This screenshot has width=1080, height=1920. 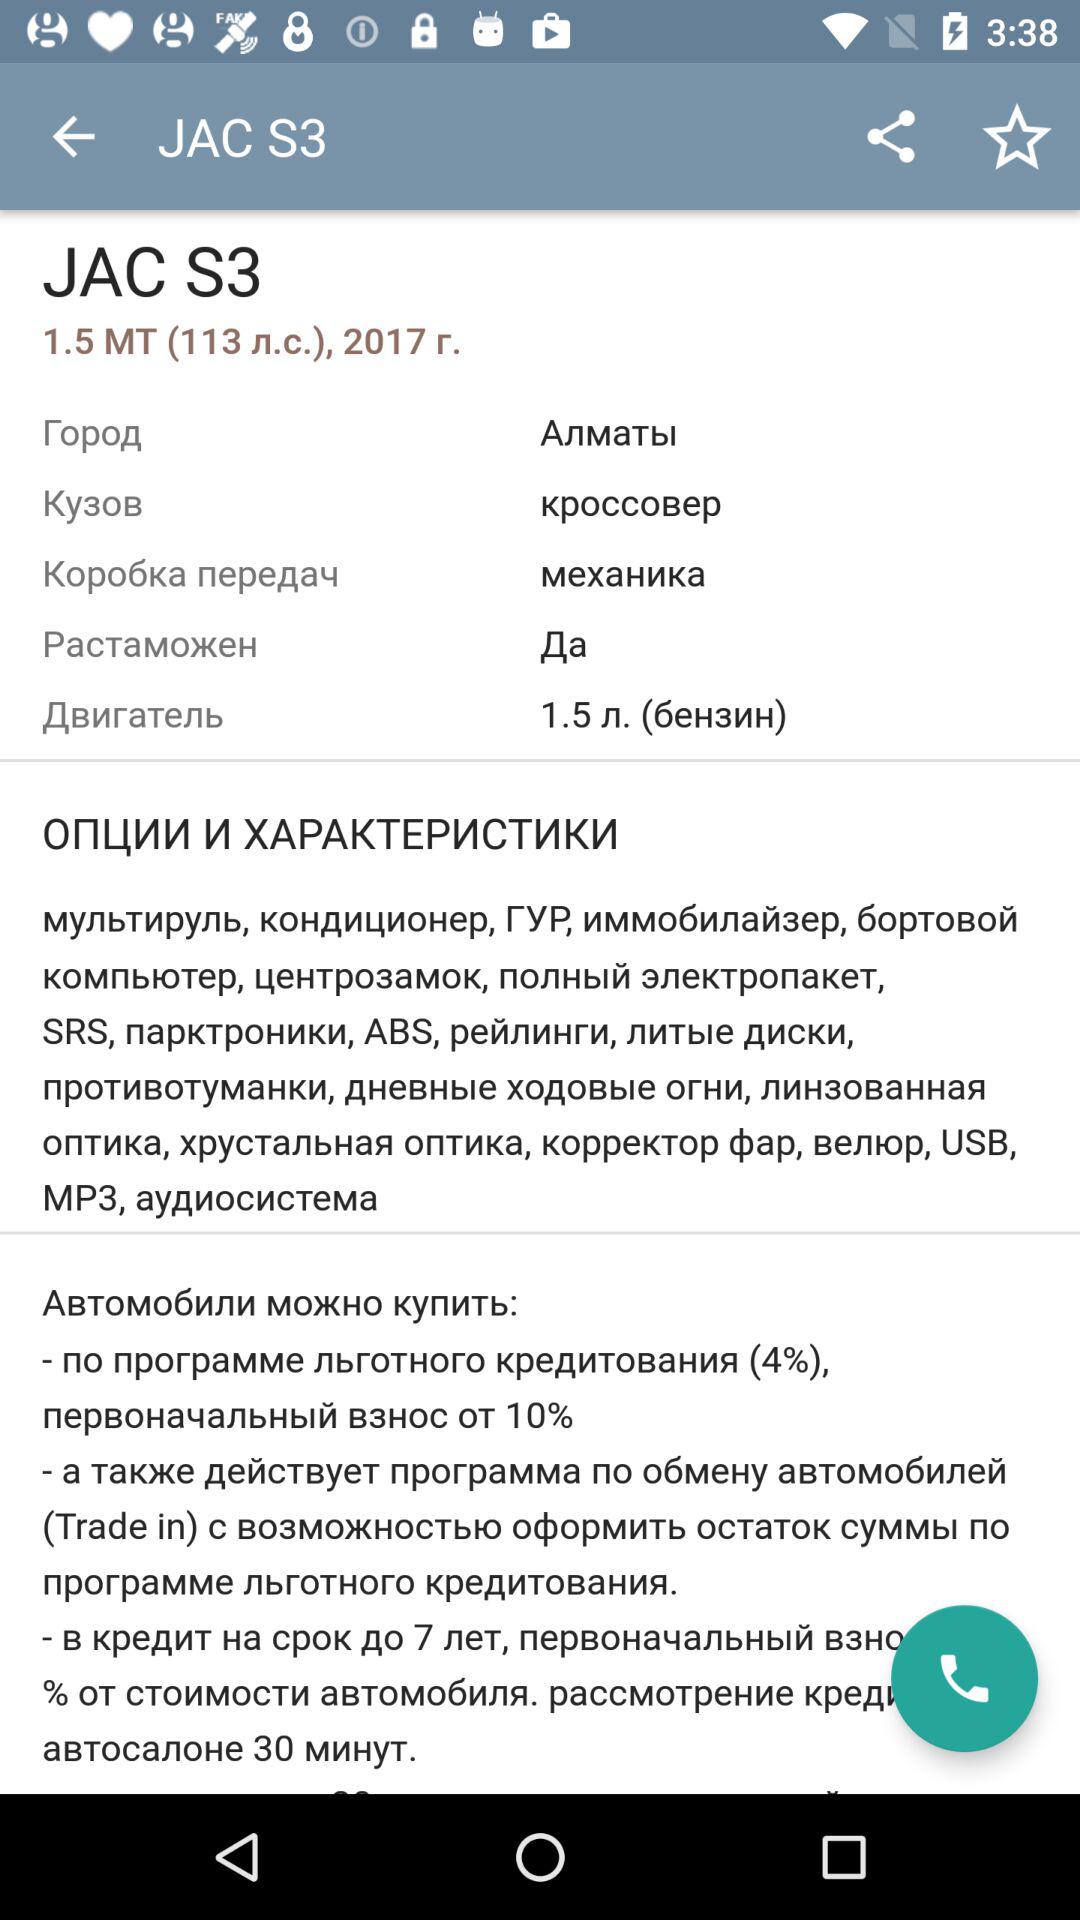 I want to click on click the app next to the jac s3 app, so click(x=890, y=136).